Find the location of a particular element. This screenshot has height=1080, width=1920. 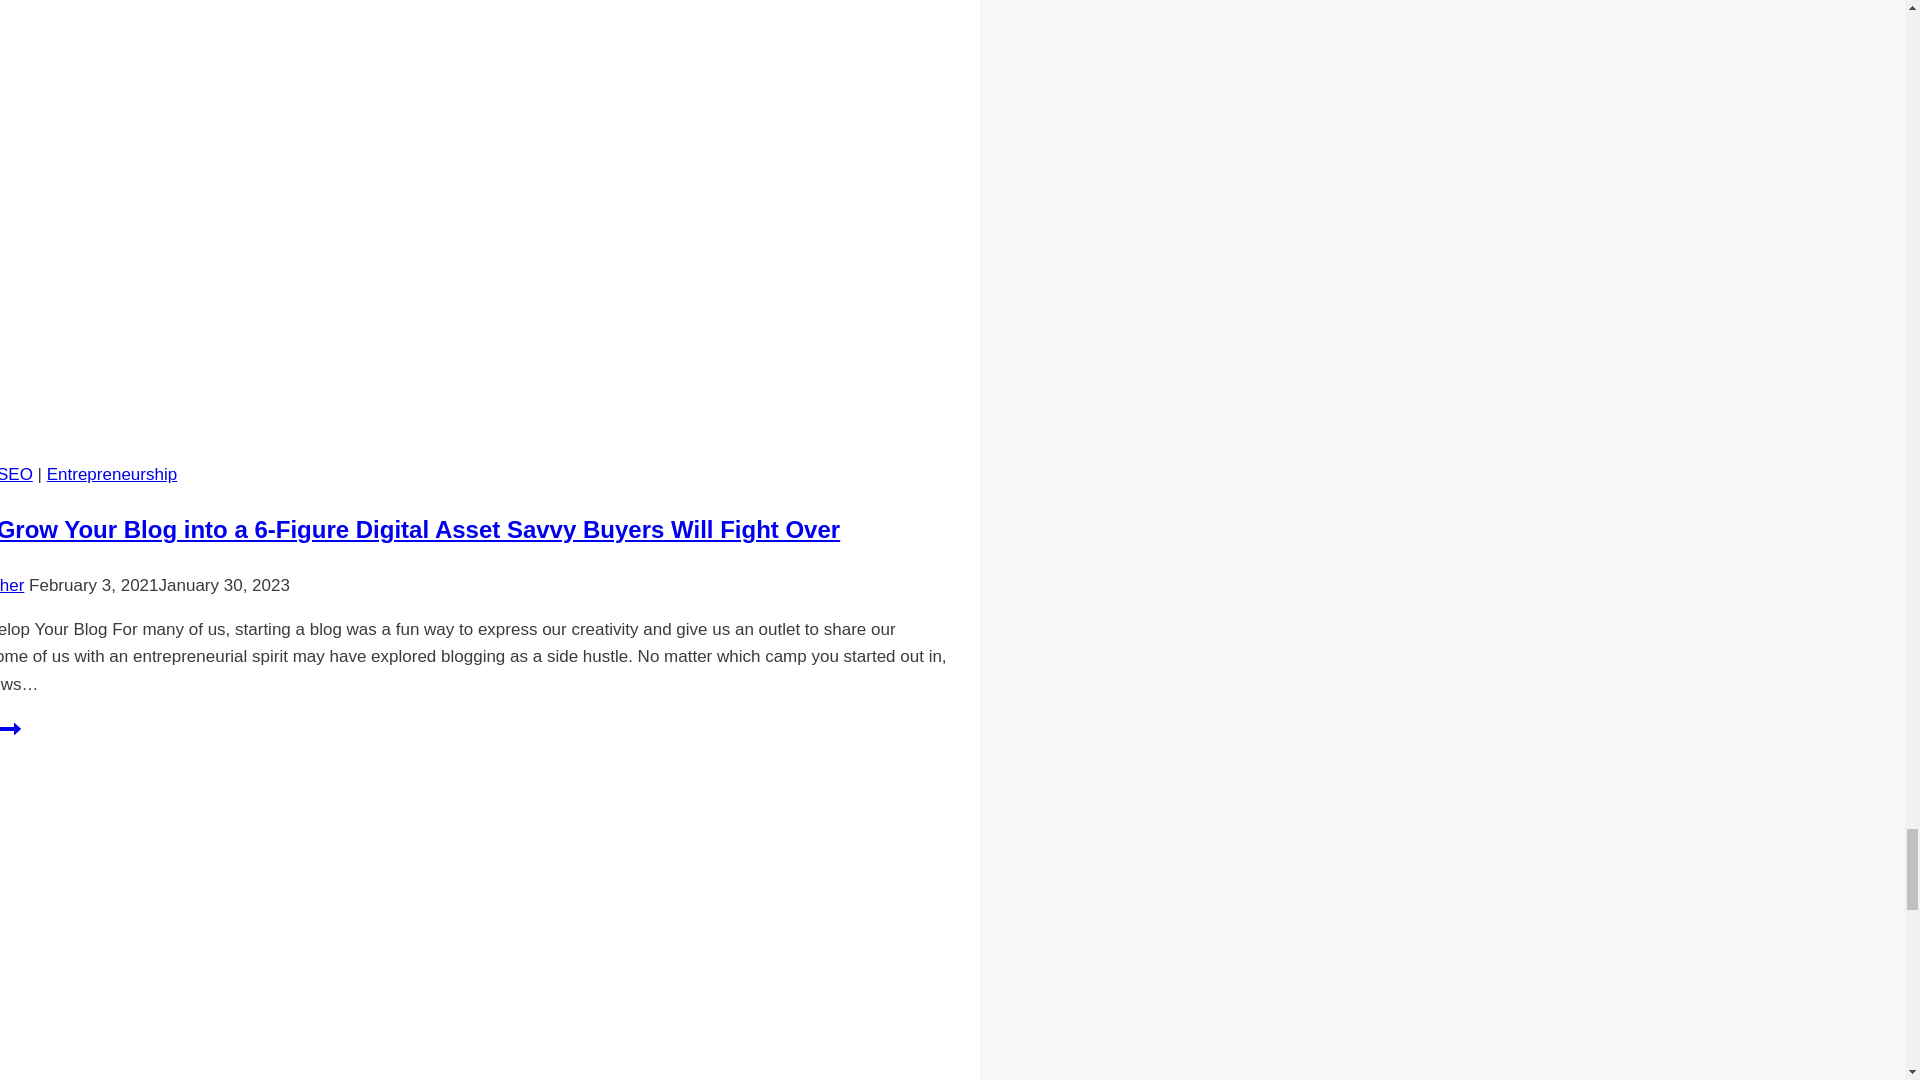

Continue is located at coordinates (10, 728).